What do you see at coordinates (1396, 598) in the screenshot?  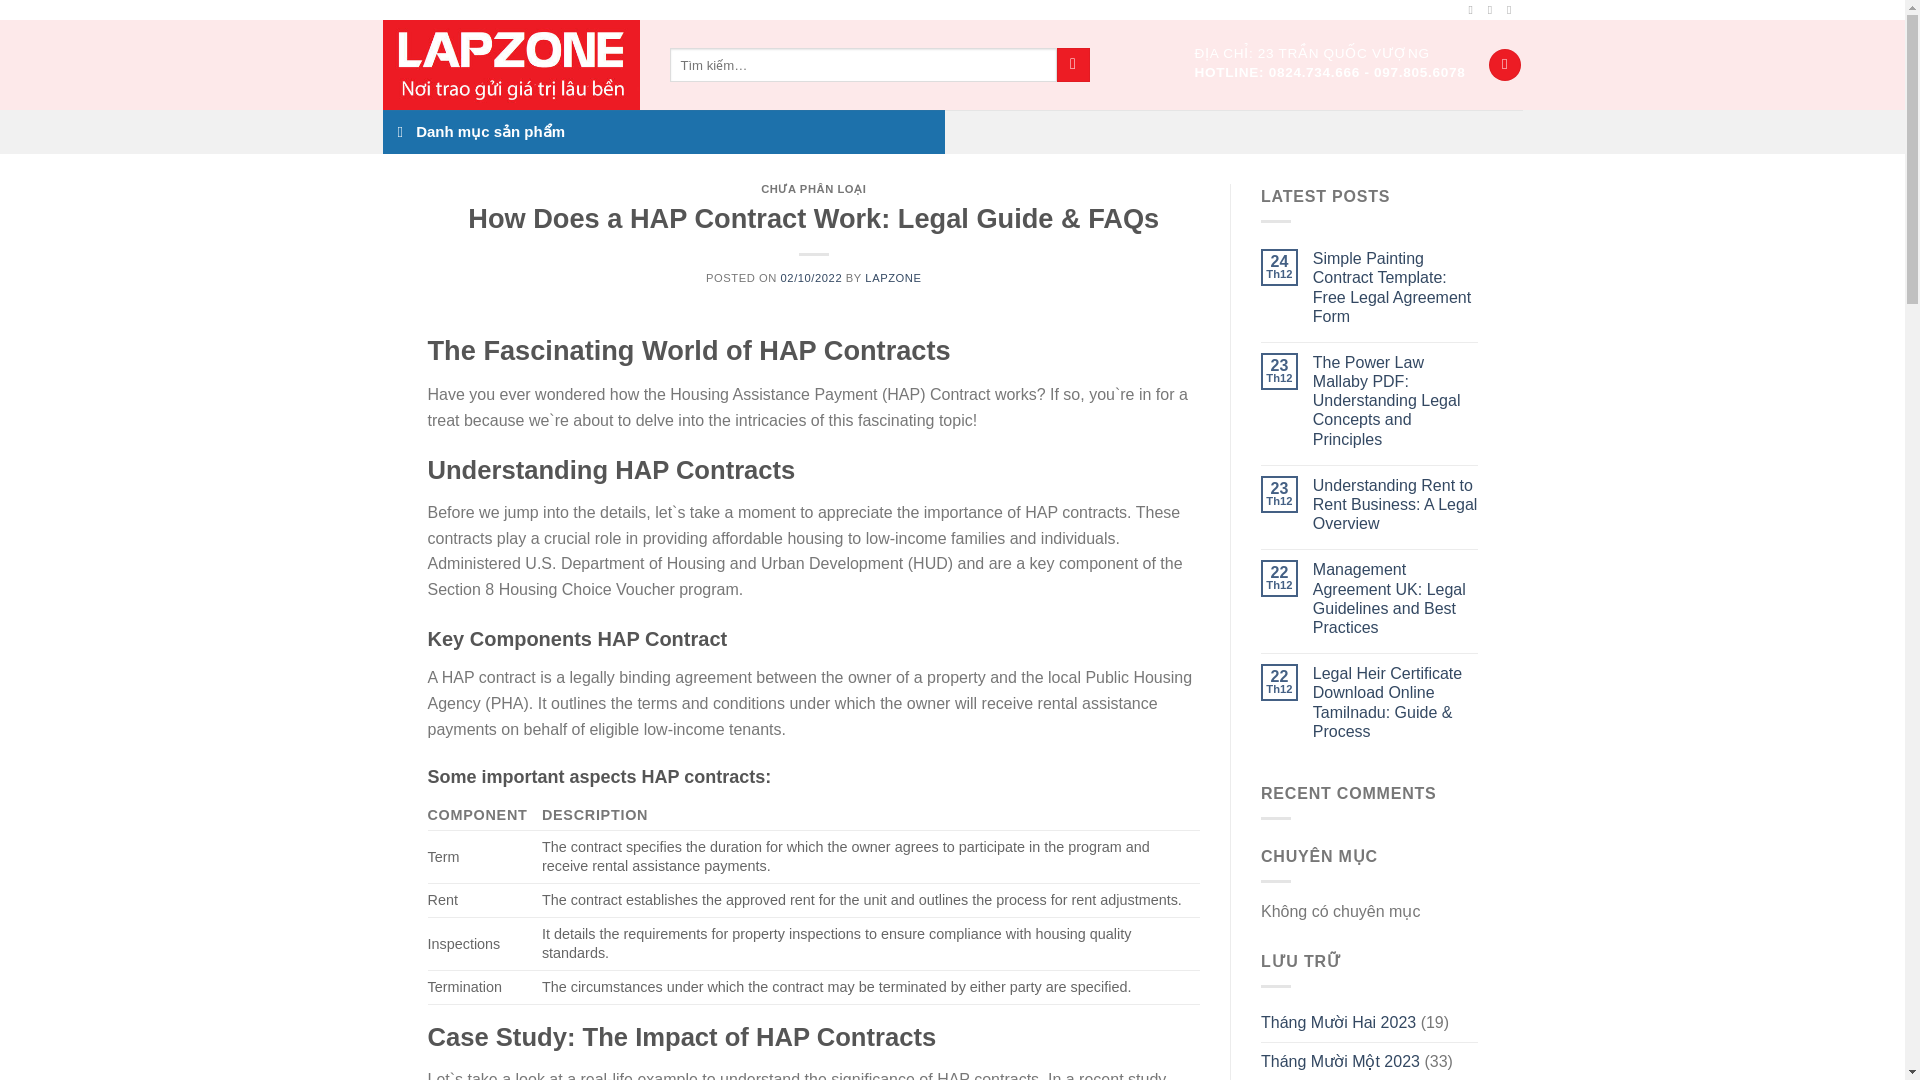 I see `Management Agreement UK: Legal Guidelines and Best Practices` at bounding box center [1396, 598].